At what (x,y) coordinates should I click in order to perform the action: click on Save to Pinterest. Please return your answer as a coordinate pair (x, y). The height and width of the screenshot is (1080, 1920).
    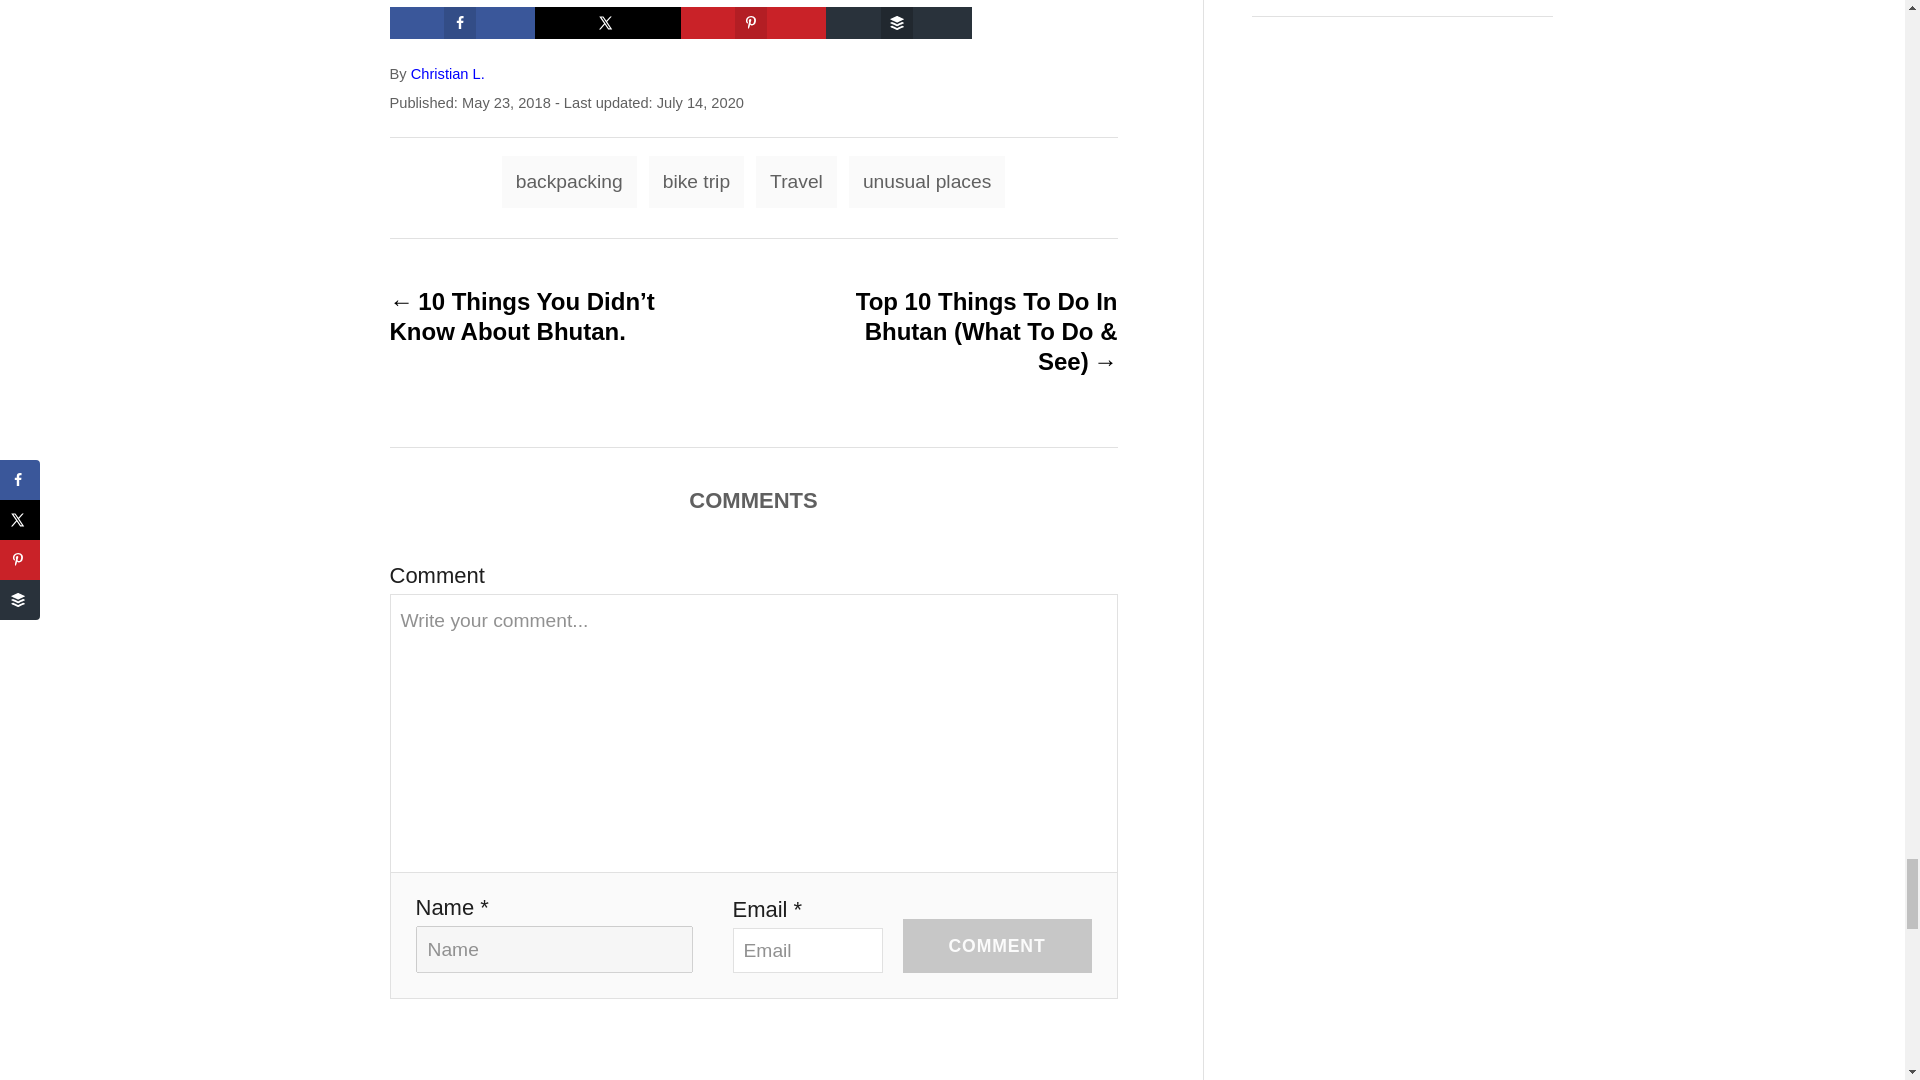
    Looking at the image, I should click on (754, 22).